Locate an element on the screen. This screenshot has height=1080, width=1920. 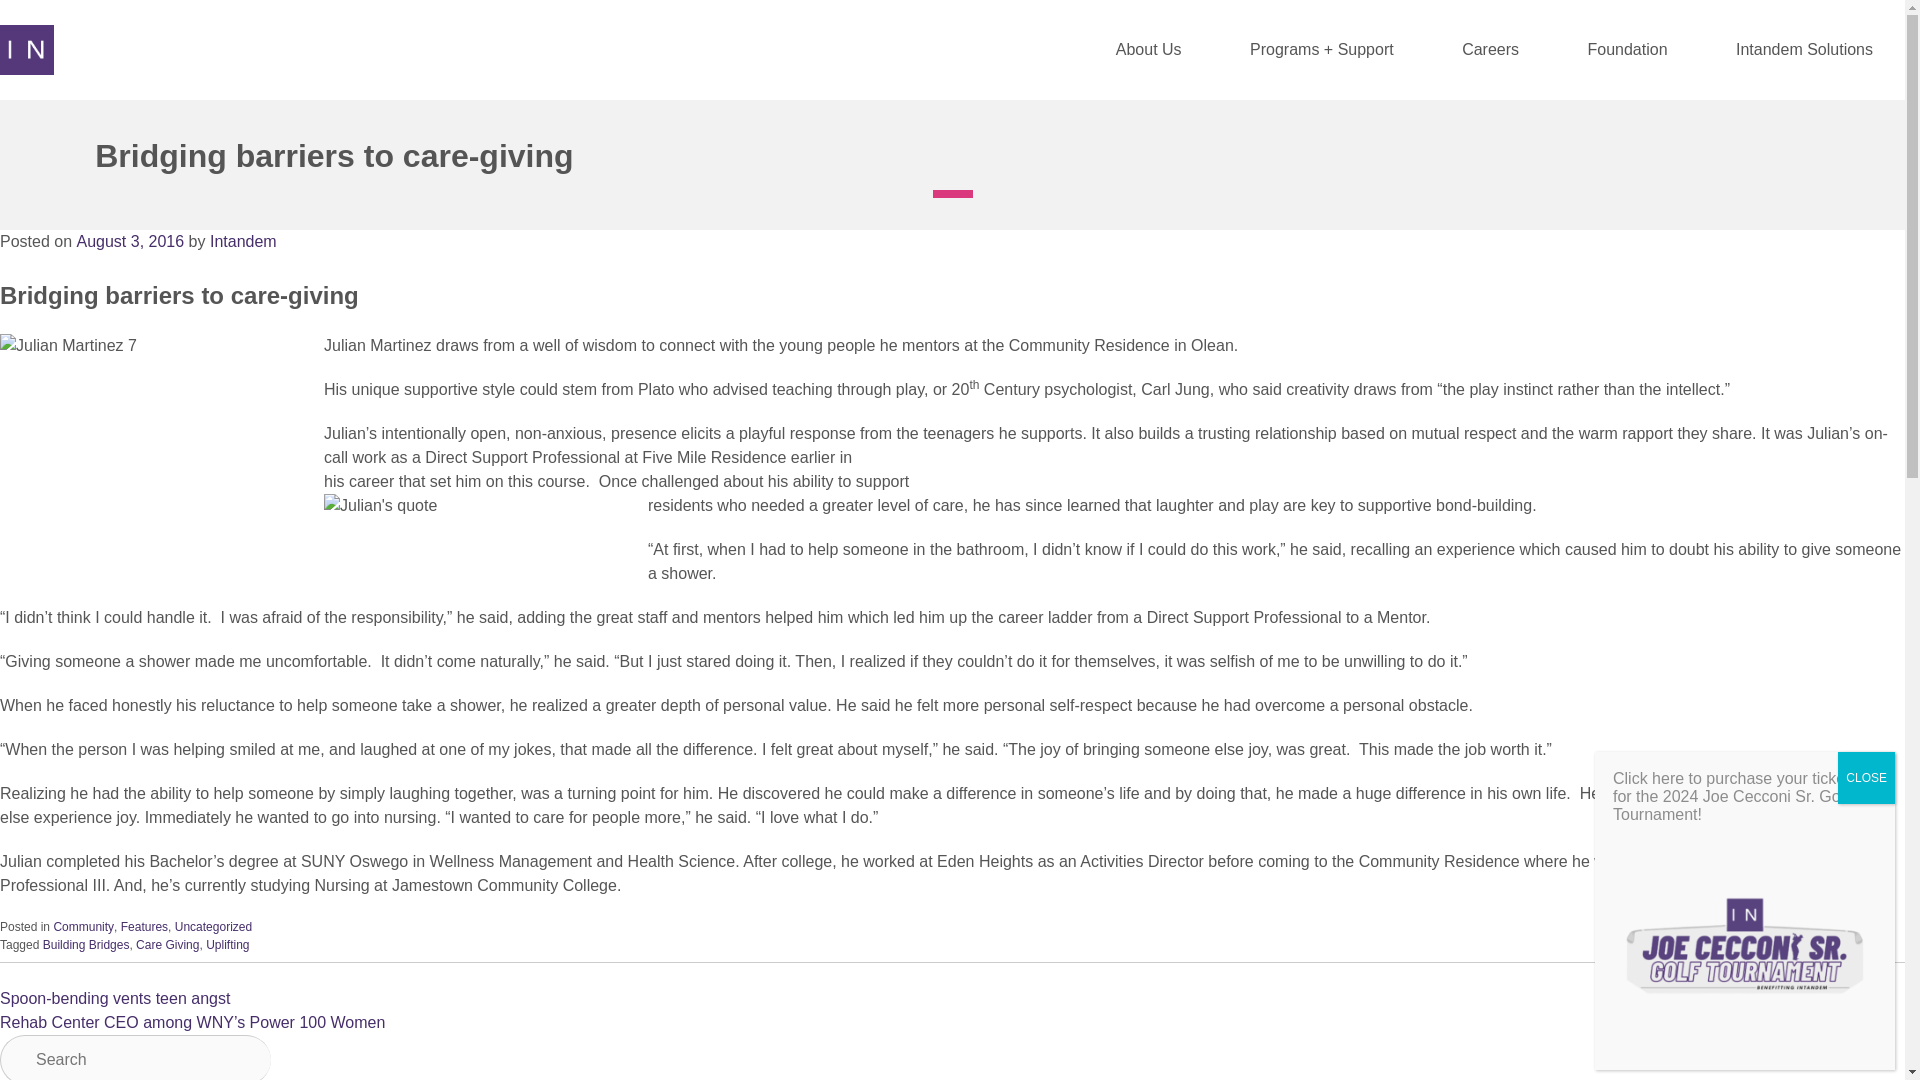
Foundation is located at coordinates (1627, 50).